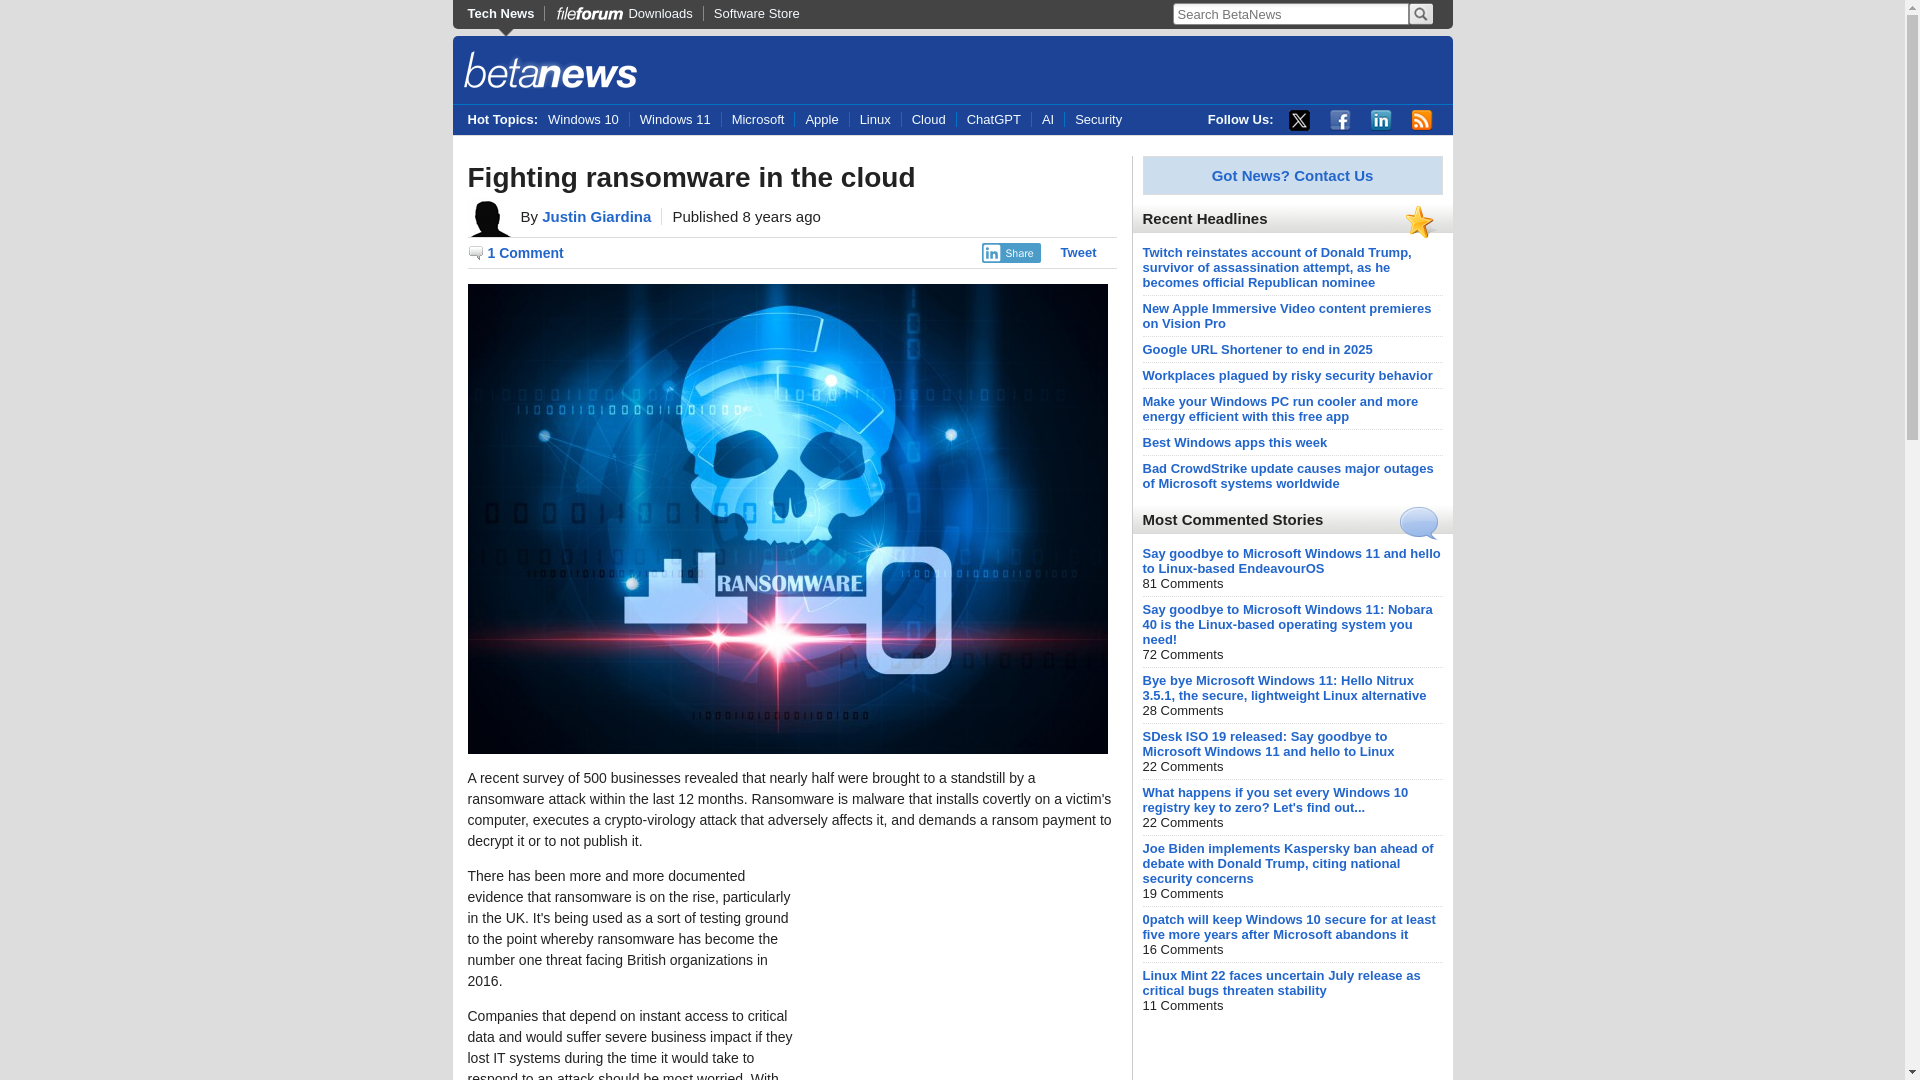 The image size is (1920, 1080). Describe the element at coordinates (506, 13) in the screenshot. I see `Tech News` at that location.